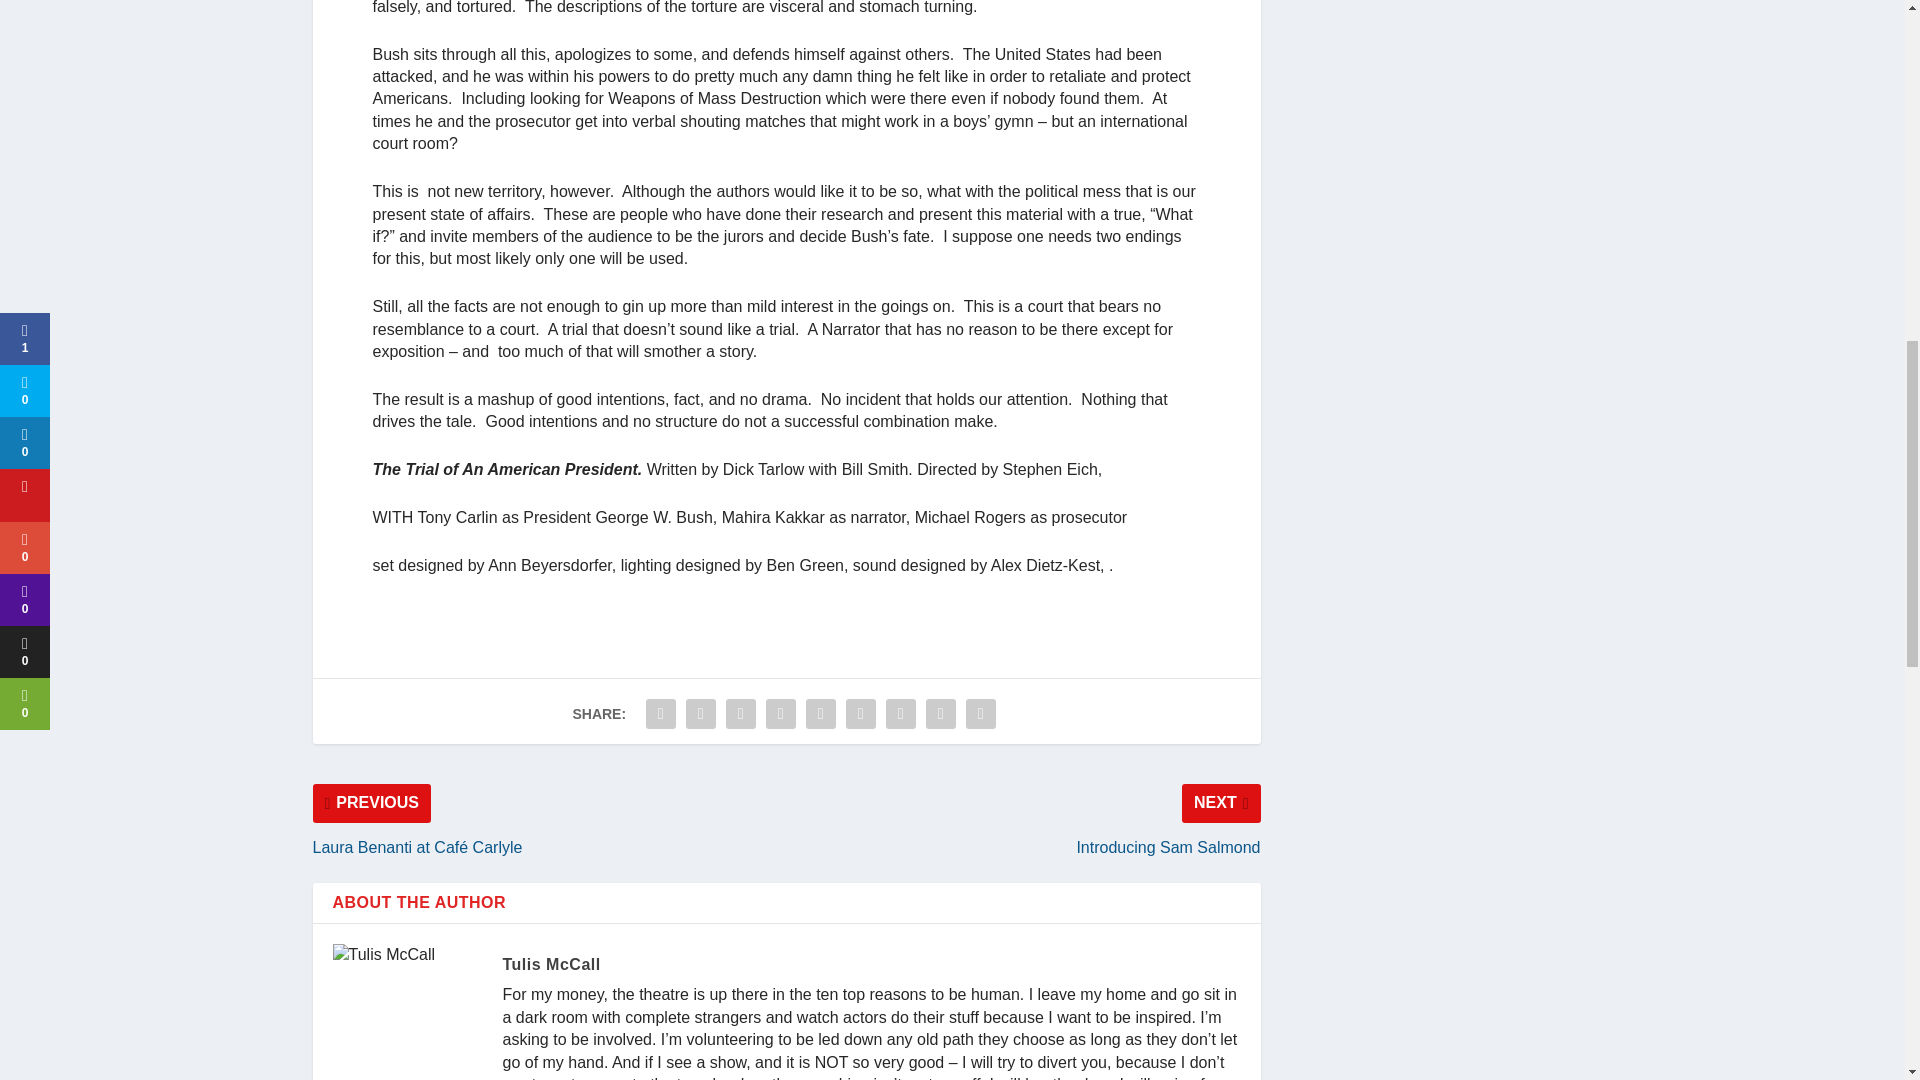  What do you see at coordinates (701, 714) in the screenshot?
I see `Share "The Trial of an American President" via Twitter` at bounding box center [701, 714].